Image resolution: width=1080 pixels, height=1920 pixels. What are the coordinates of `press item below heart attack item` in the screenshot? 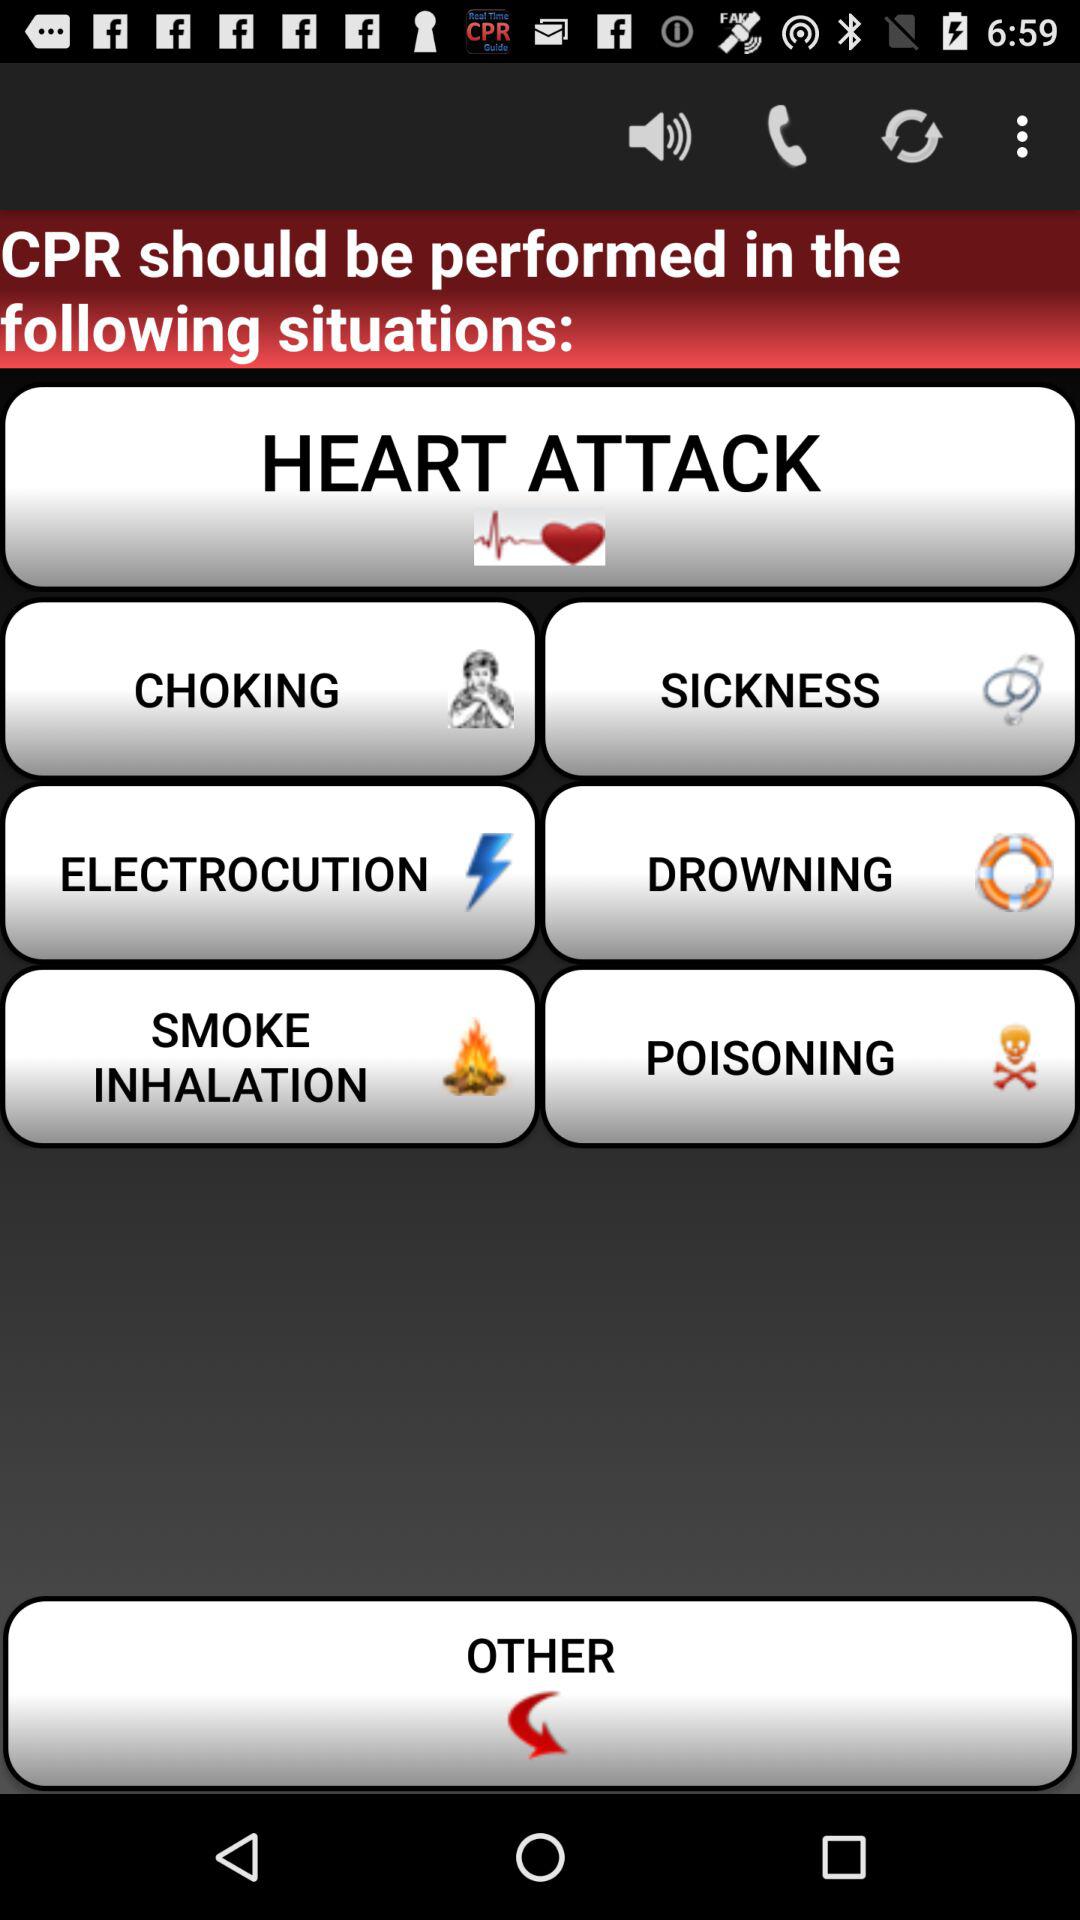 It's located at (270, 688).